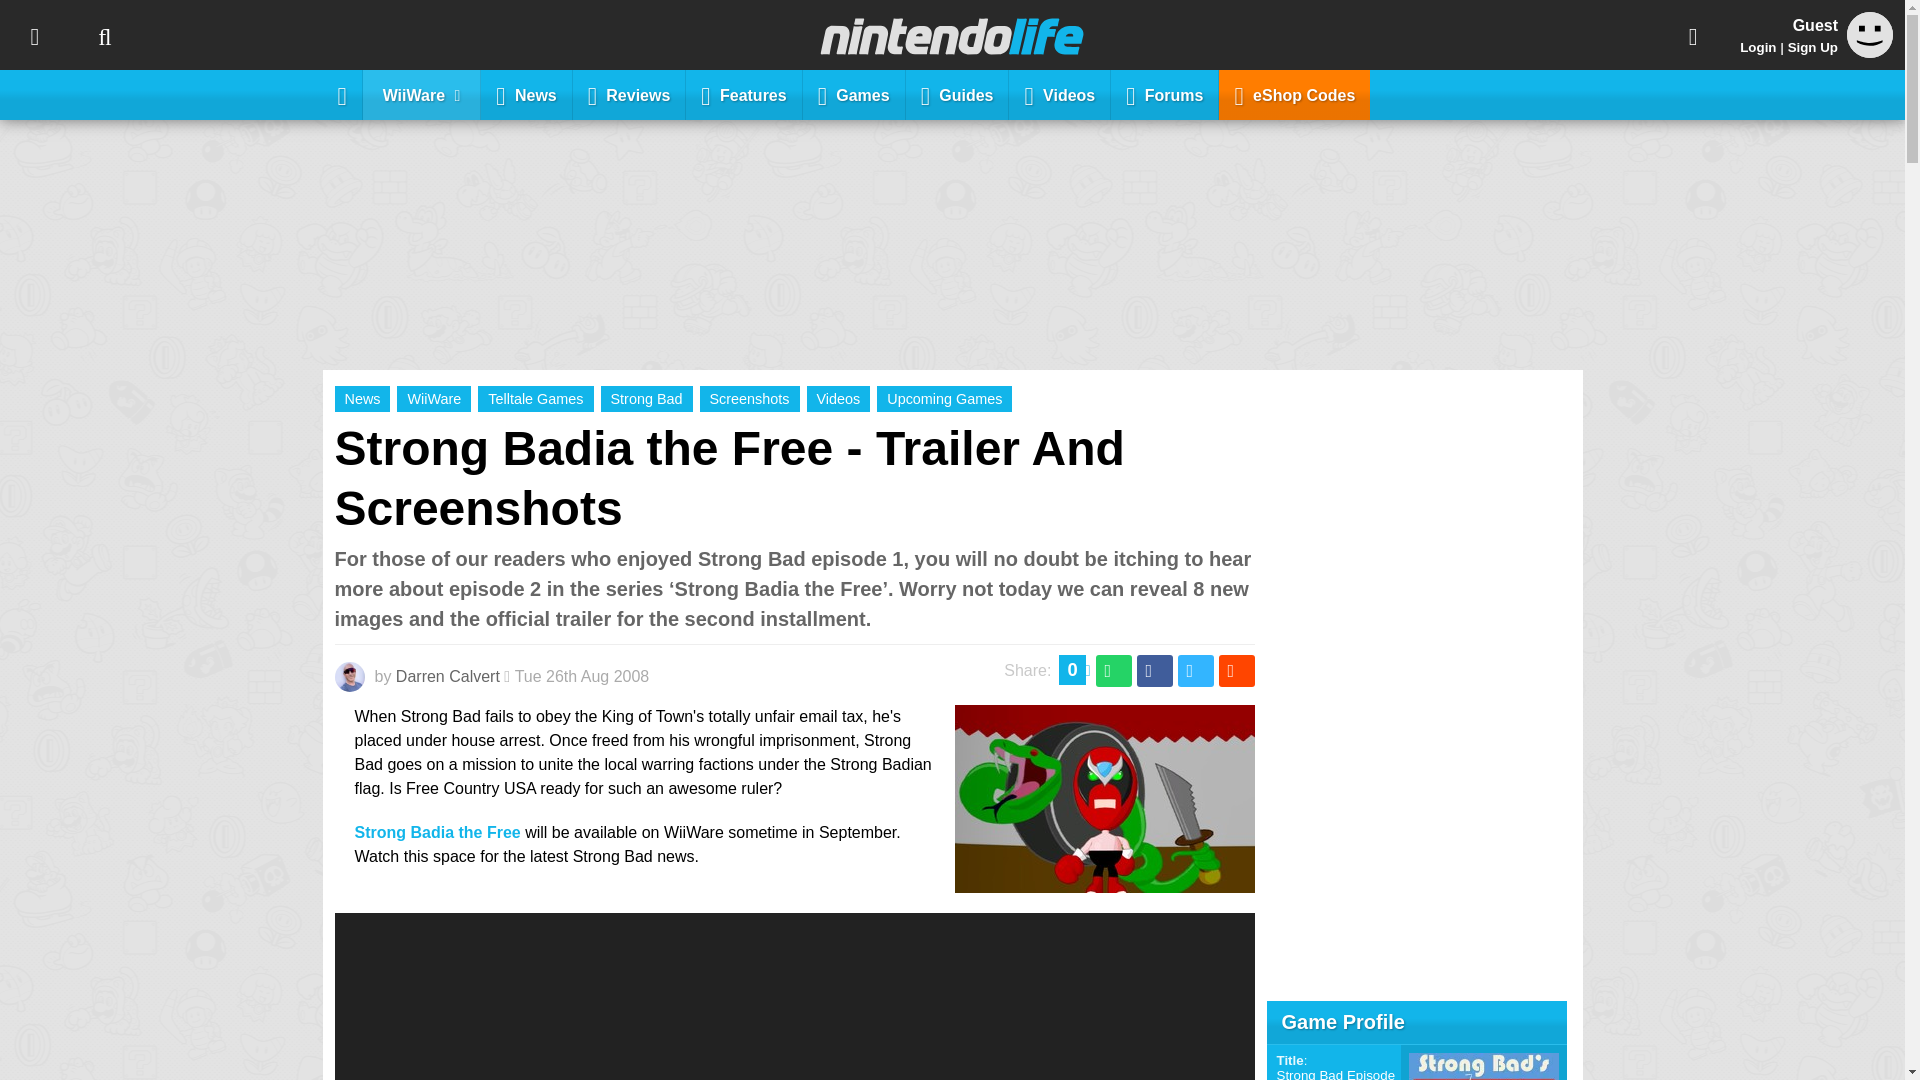 Image resolution: width=1920 pixels, height=1080 pixels. Describe the element at coordinates (1870, 52) in the screenshot. I see `Guest` at that location.